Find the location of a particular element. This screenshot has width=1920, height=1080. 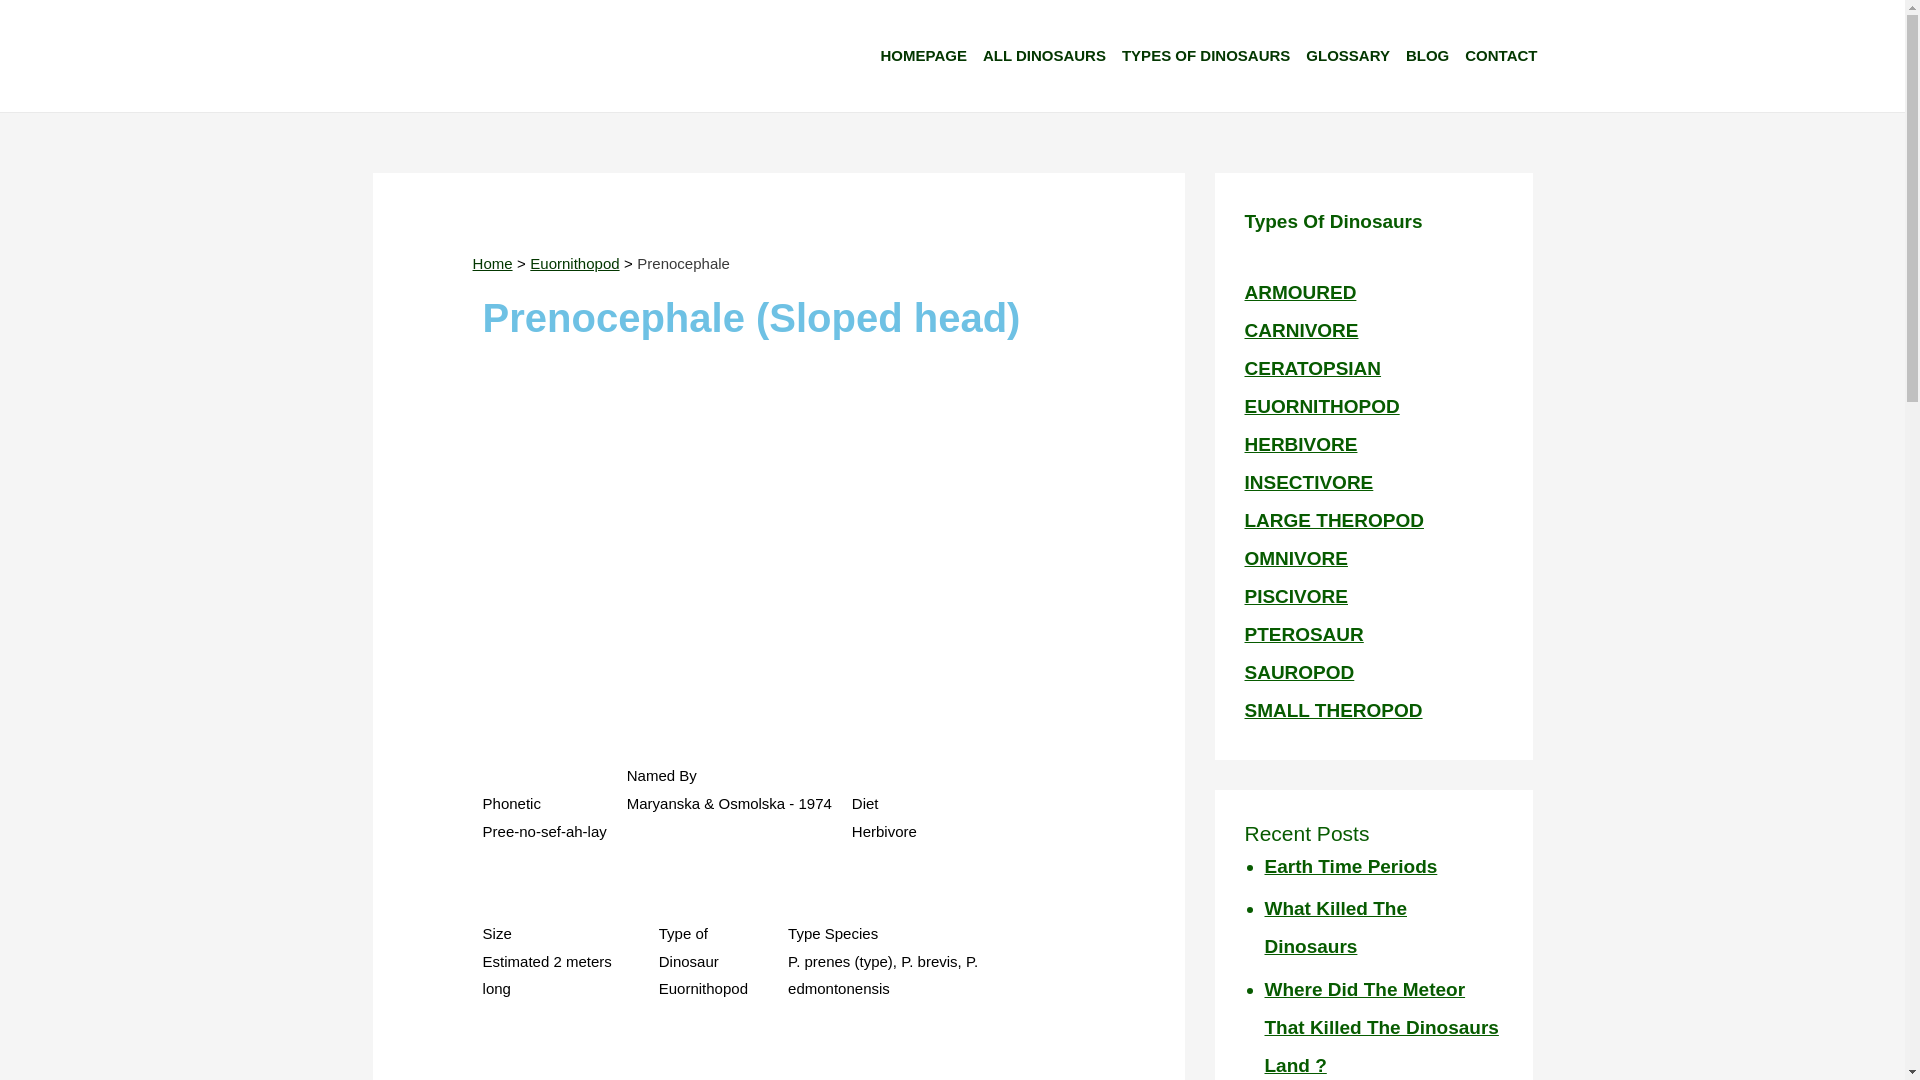

ARMOURED is located at coordinates (1300, 292).